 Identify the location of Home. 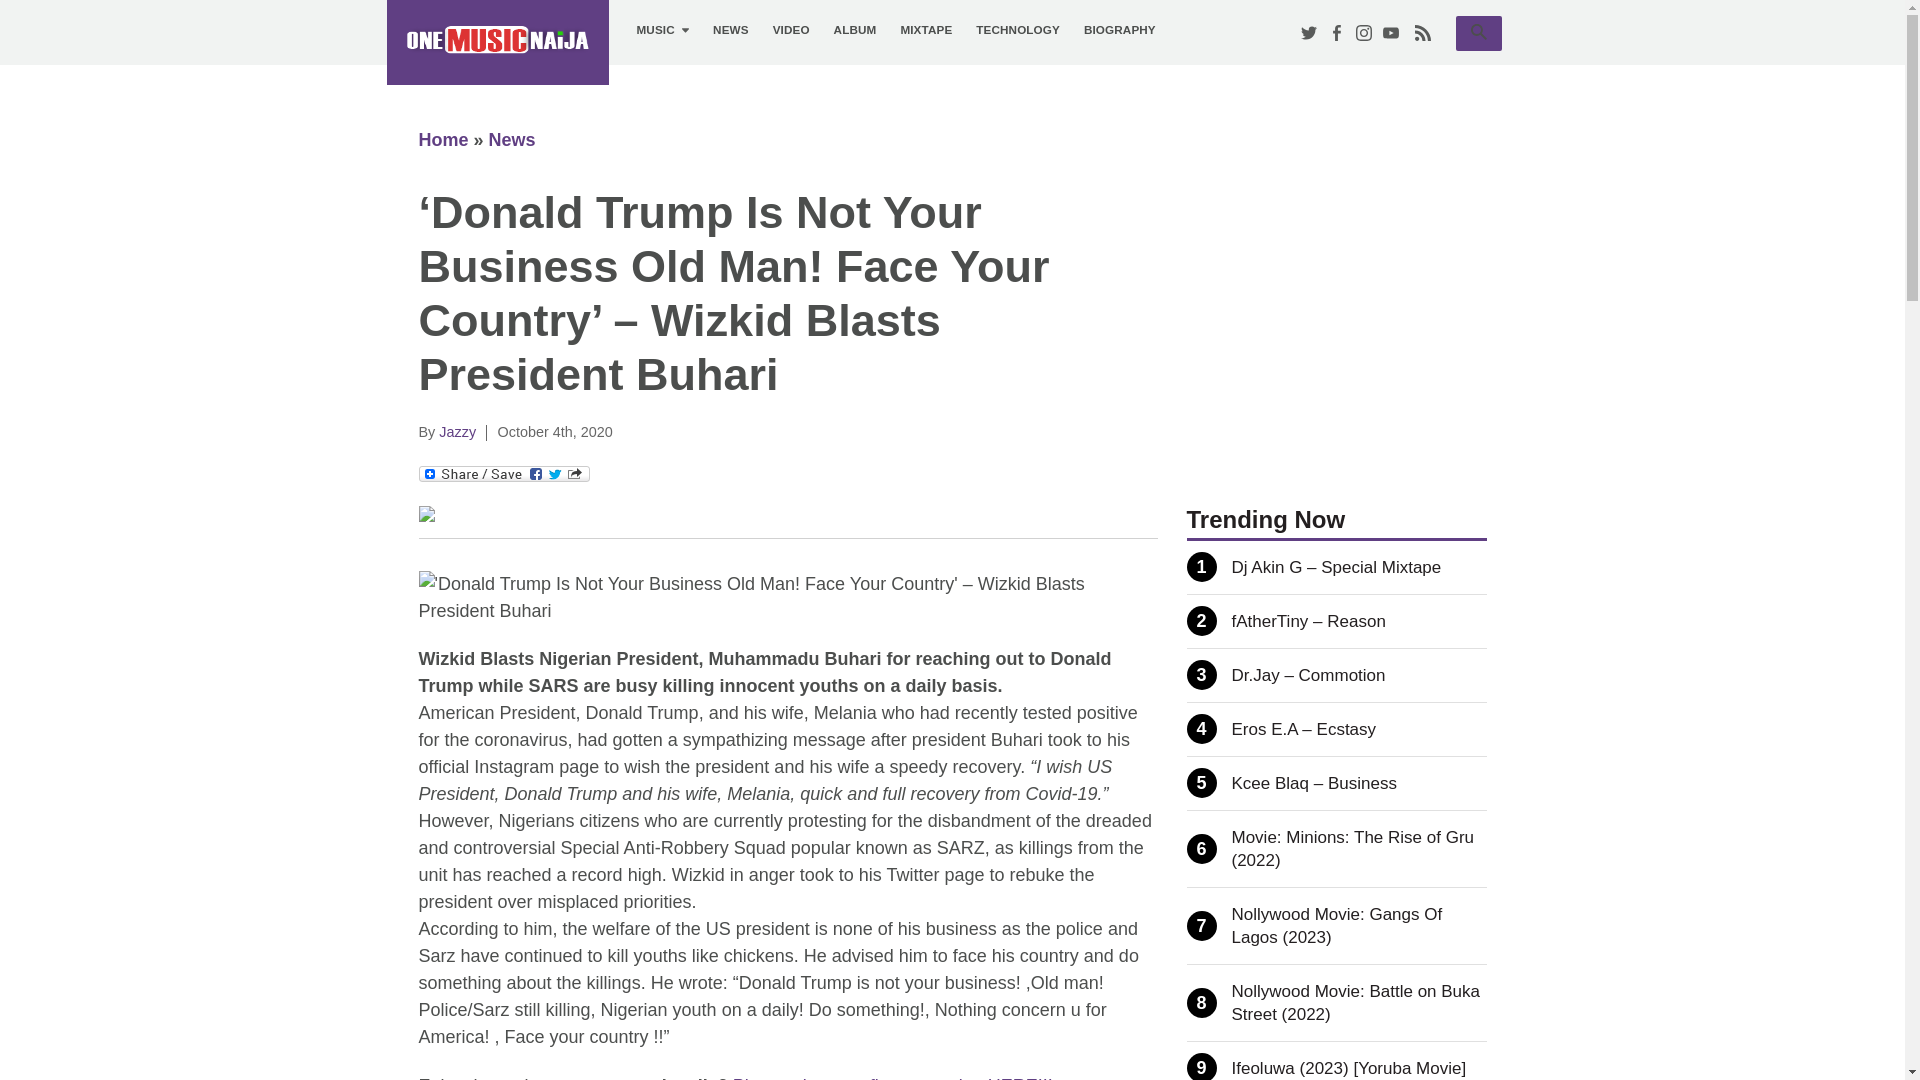
(458, 432).